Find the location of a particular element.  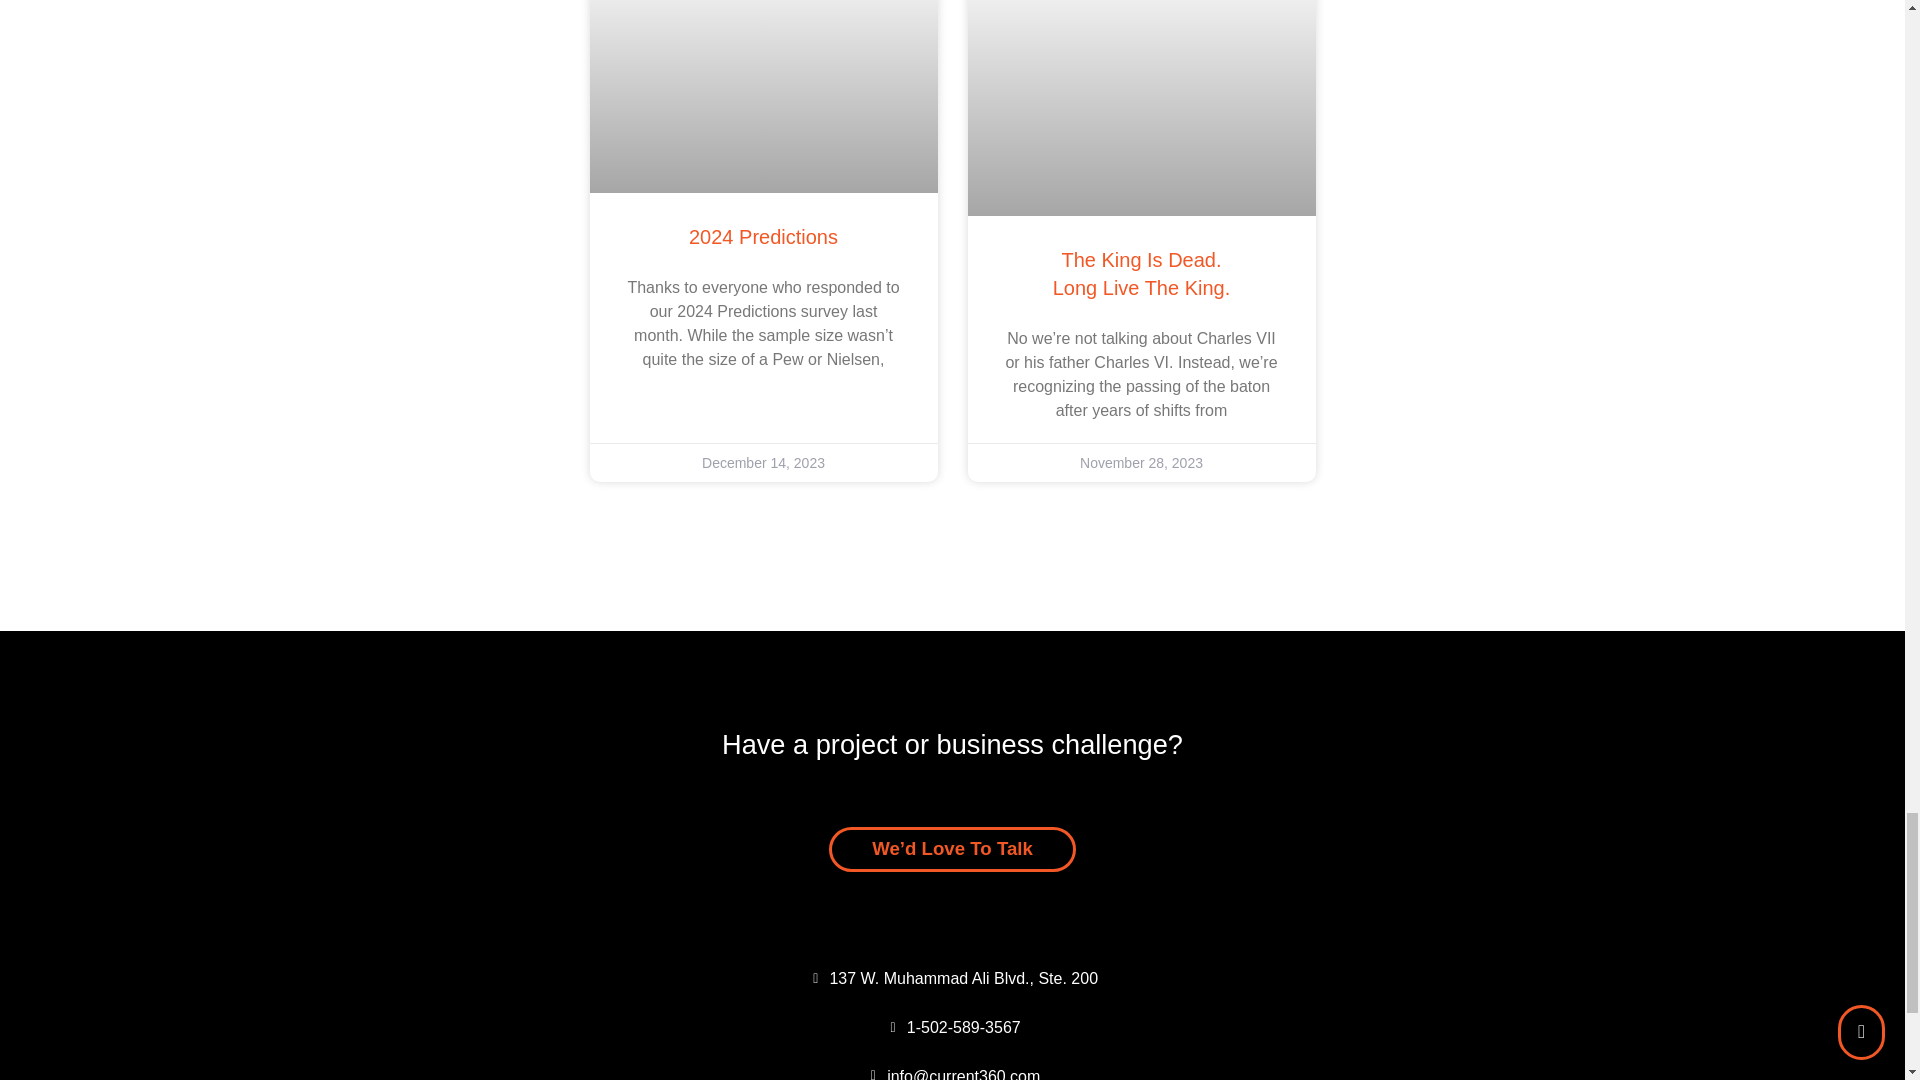

1-502-589-3567 is located at coordinates (952, 1028).